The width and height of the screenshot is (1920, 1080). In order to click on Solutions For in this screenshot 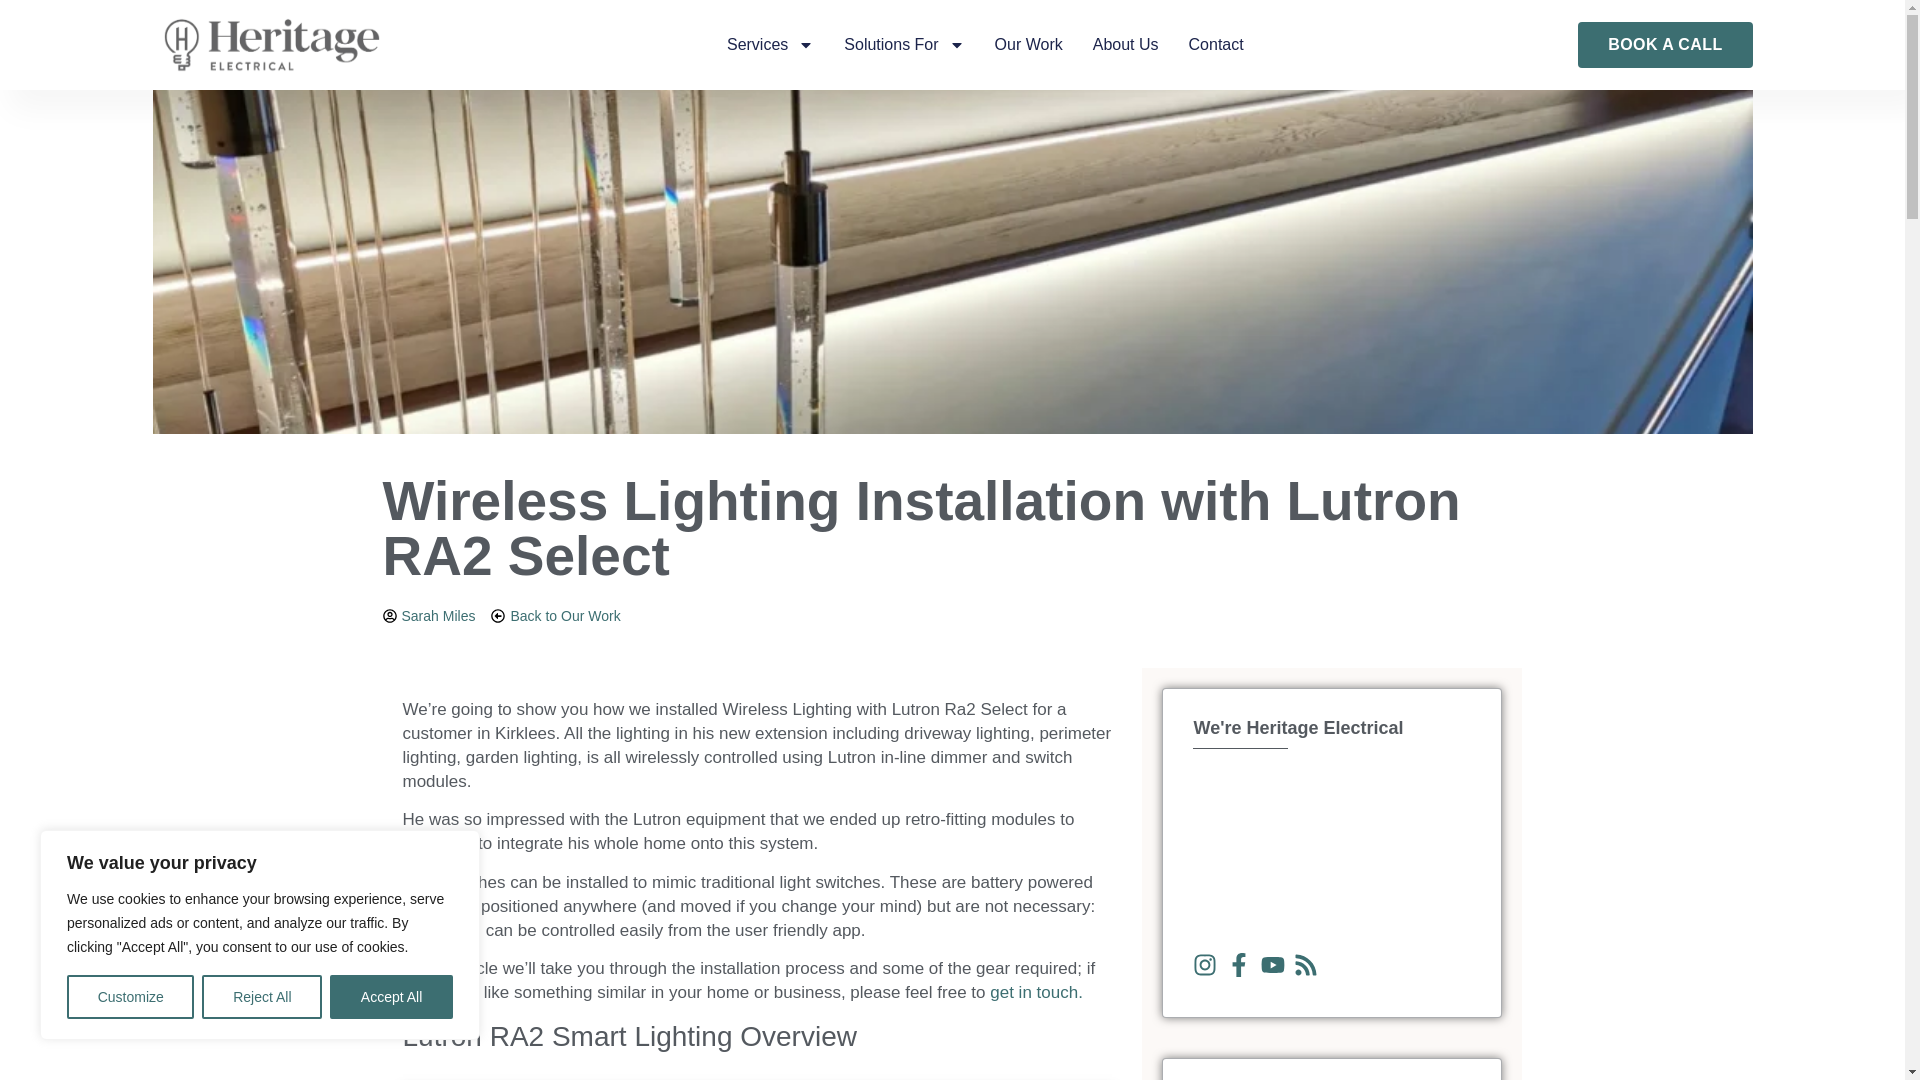, I will do `click(904, 45)`.